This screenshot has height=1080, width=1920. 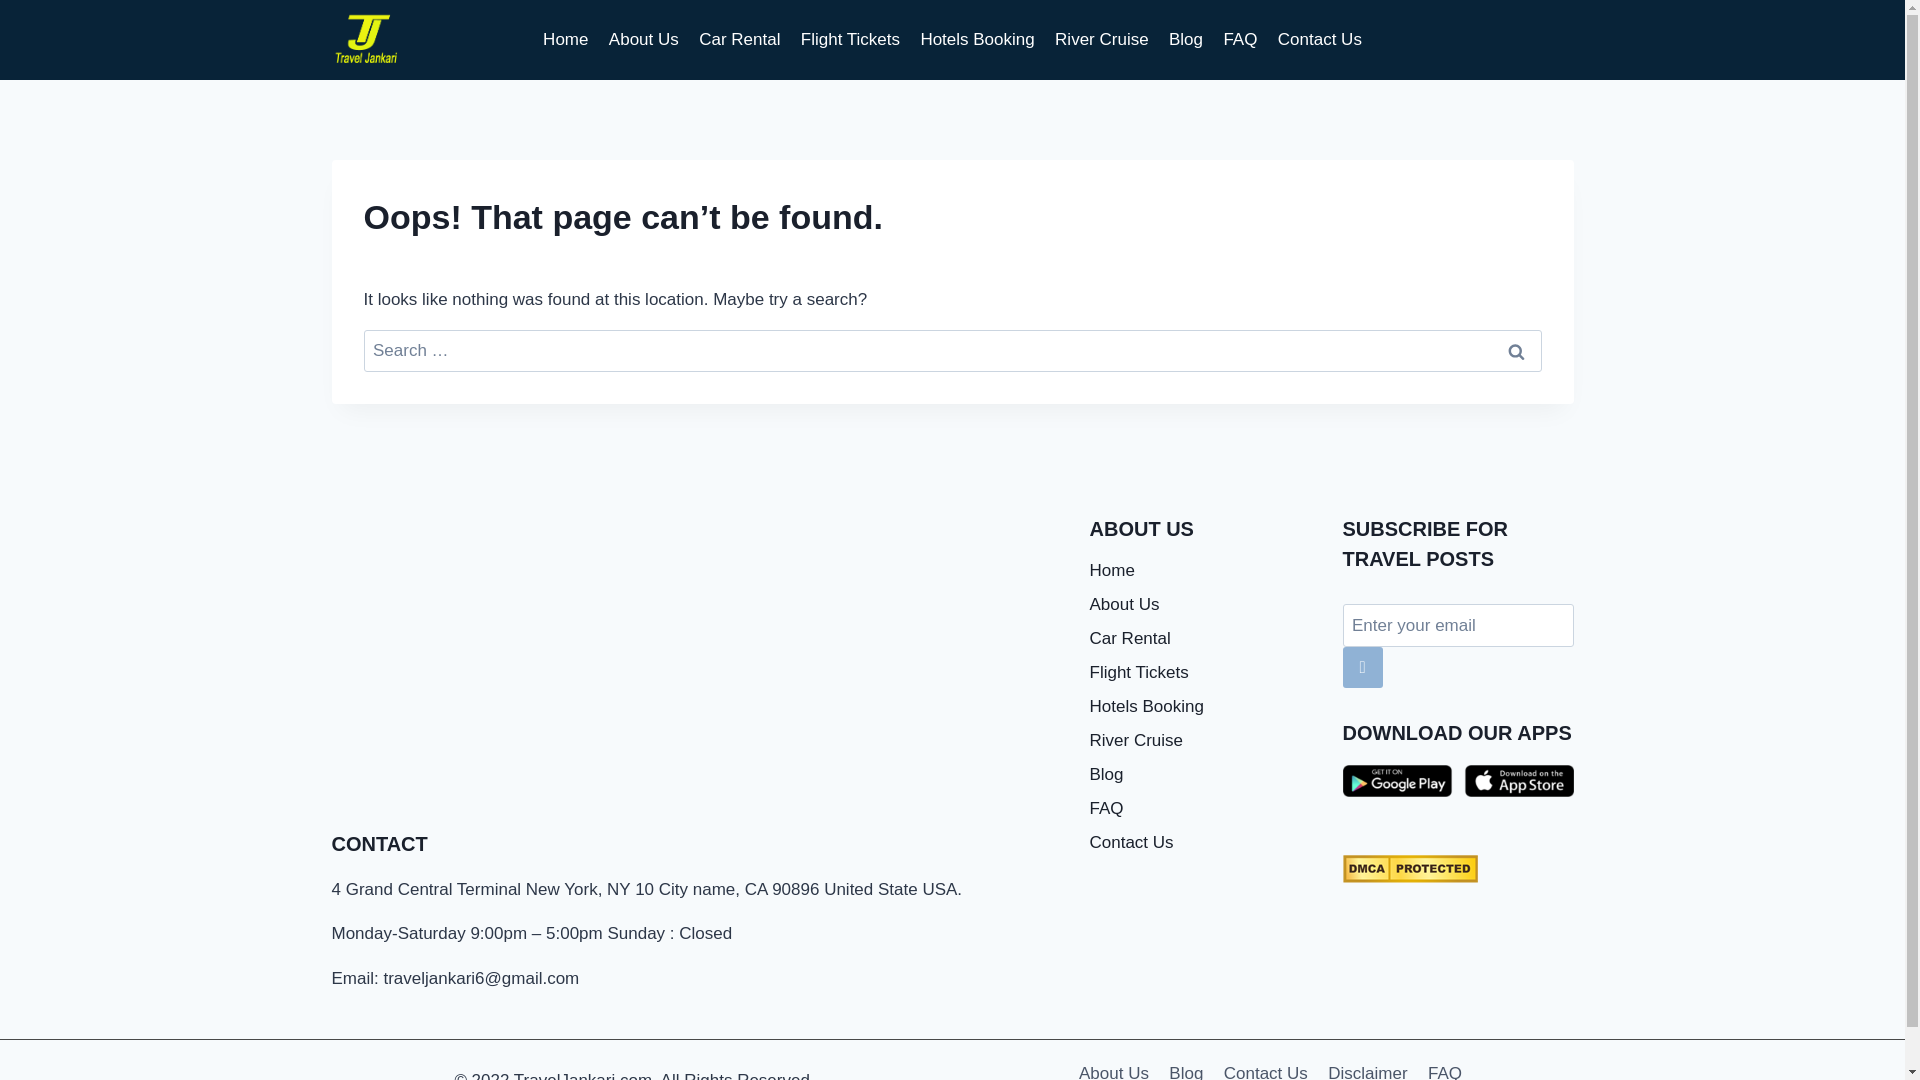 I want to click on Contact Us, so click(x=1265, y=1064).